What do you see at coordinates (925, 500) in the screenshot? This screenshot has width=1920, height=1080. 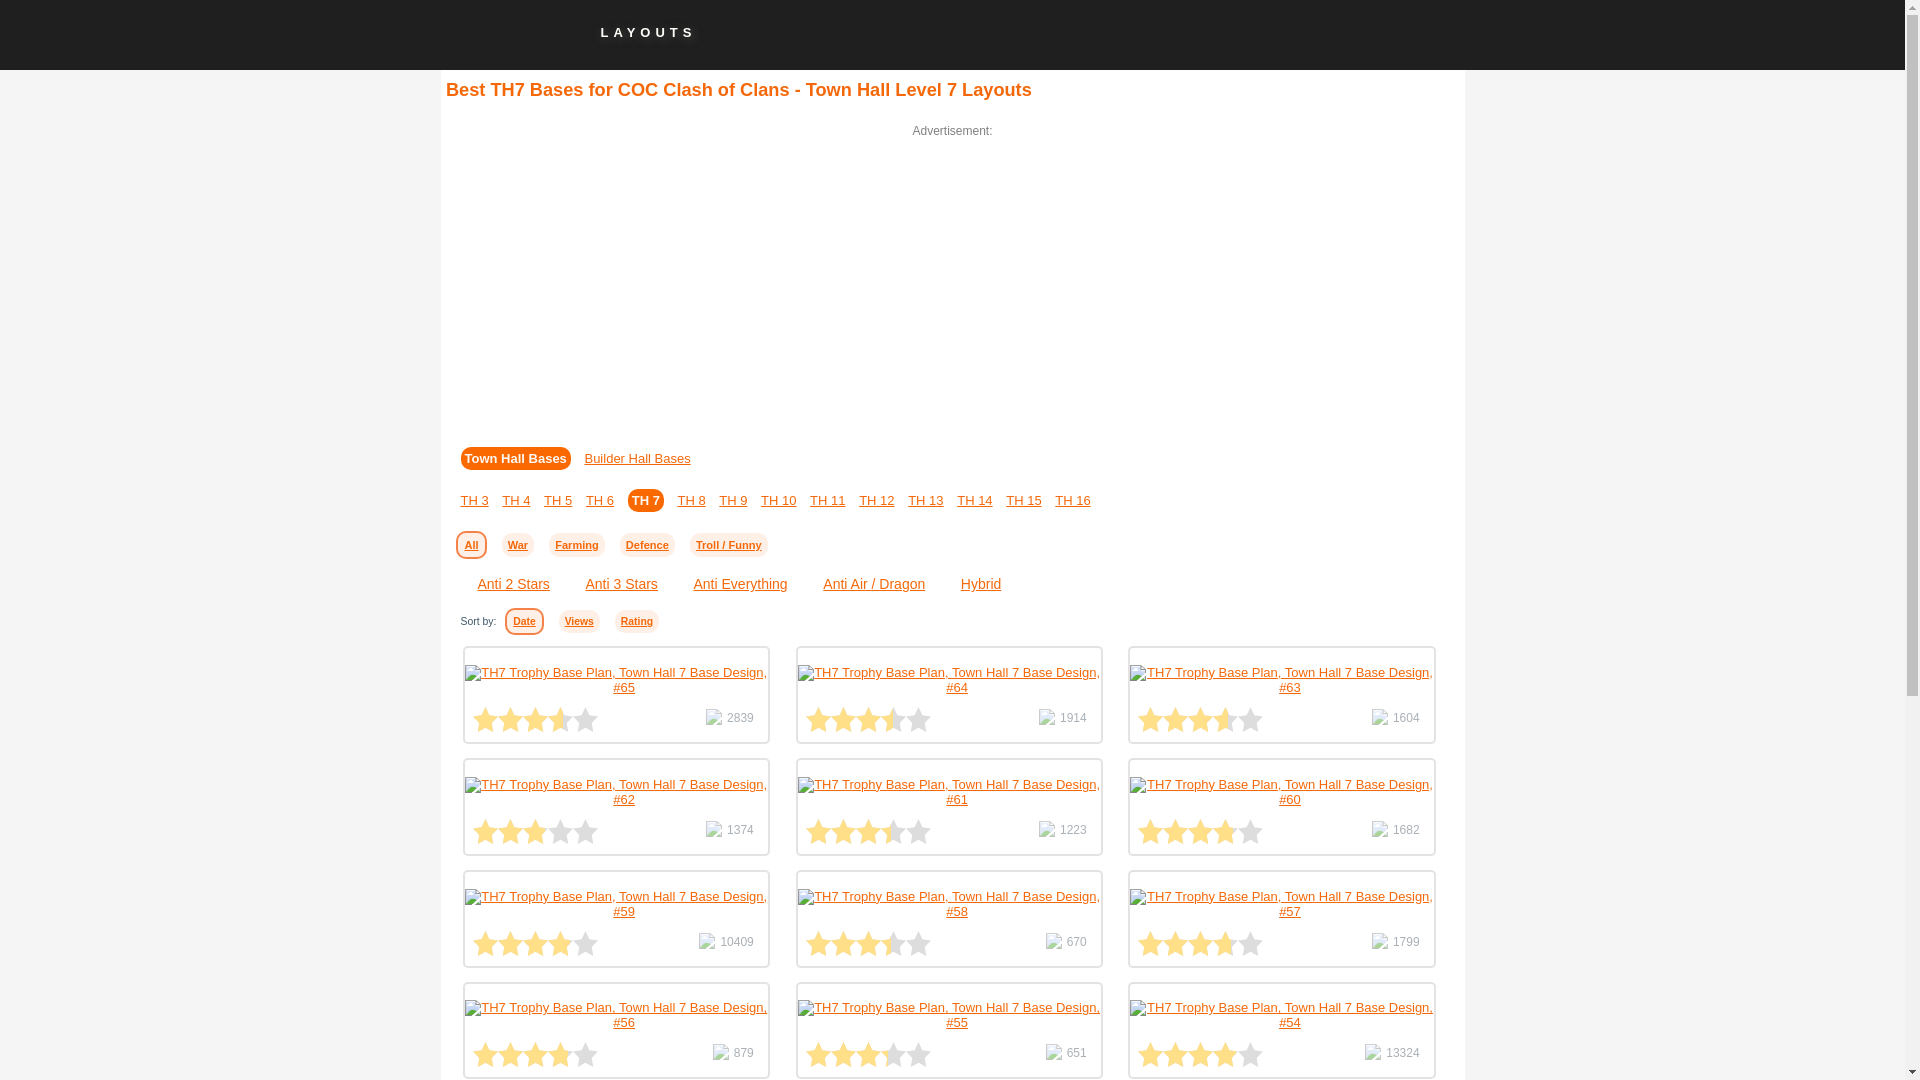 I see `TH 13` at bounding box center [925, 500].